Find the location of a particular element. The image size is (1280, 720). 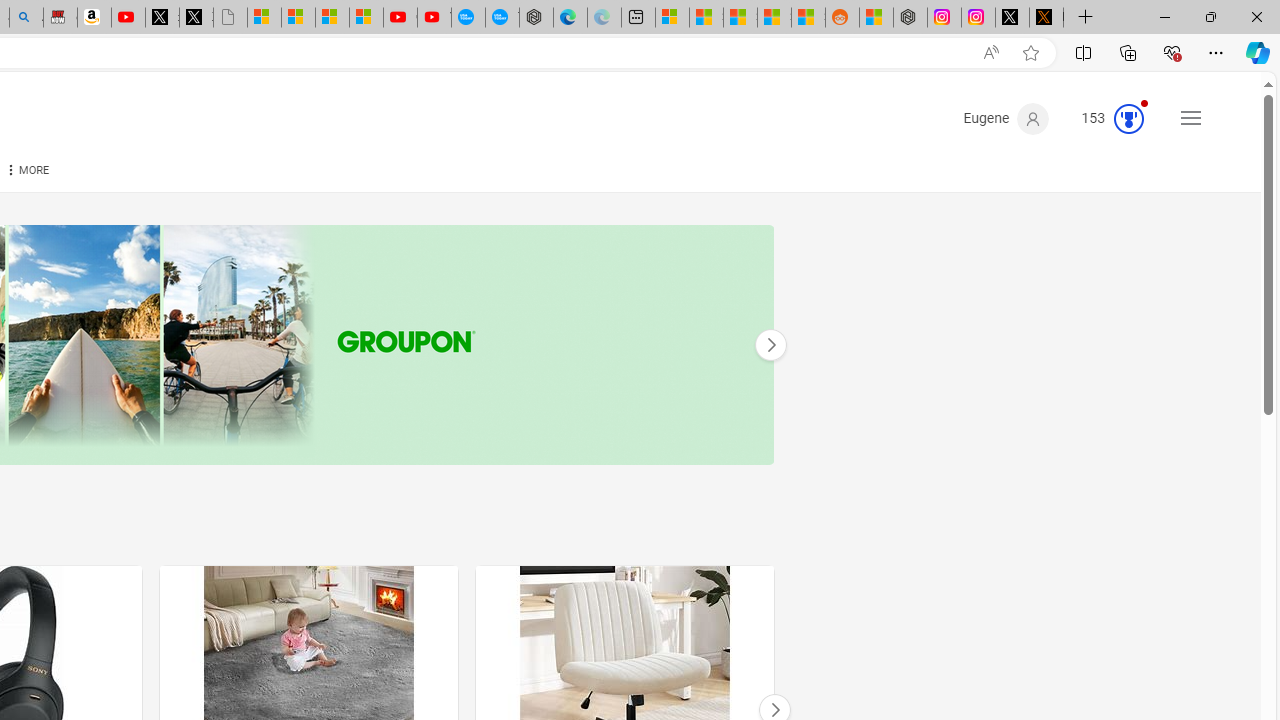

Nordace - Nordace has arrived Hong Kong is located at coordinates (536, 18).